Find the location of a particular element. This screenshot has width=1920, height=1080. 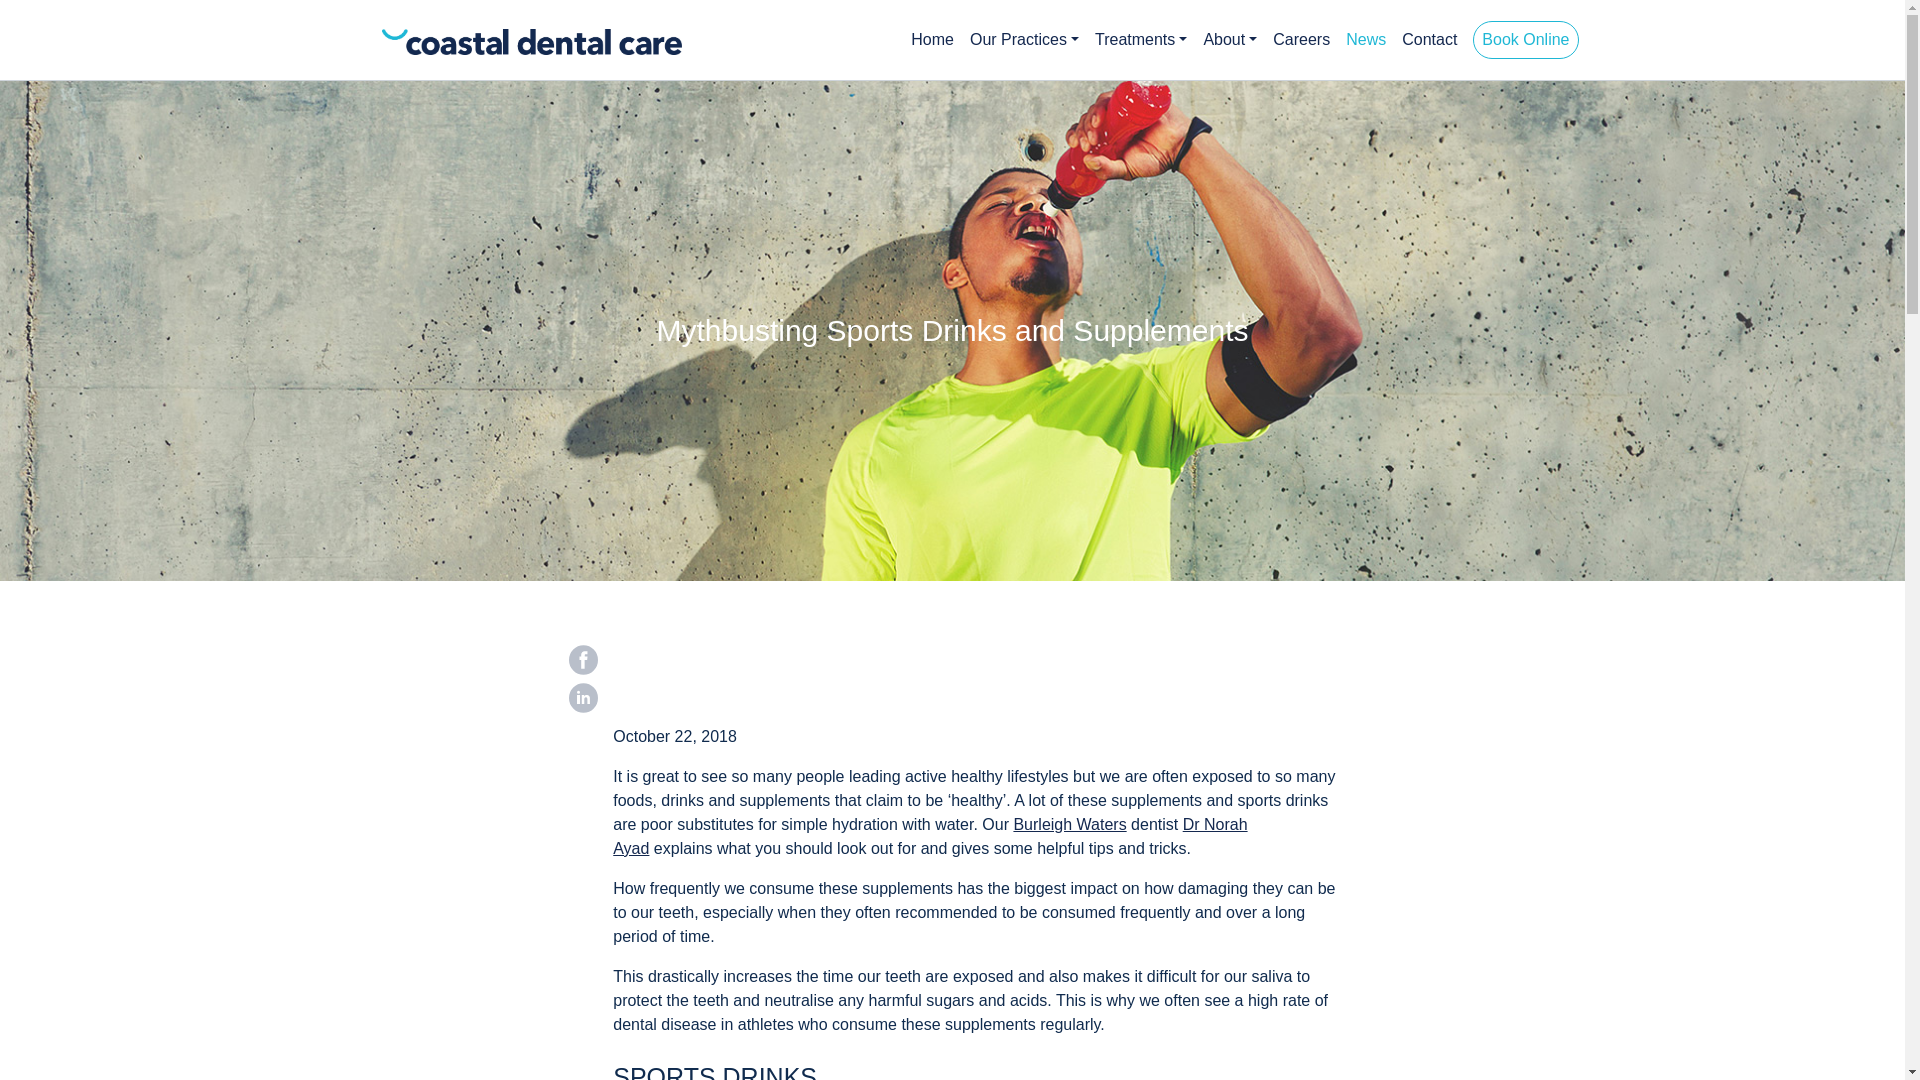

Careers is located at coordinates (1302, 40).